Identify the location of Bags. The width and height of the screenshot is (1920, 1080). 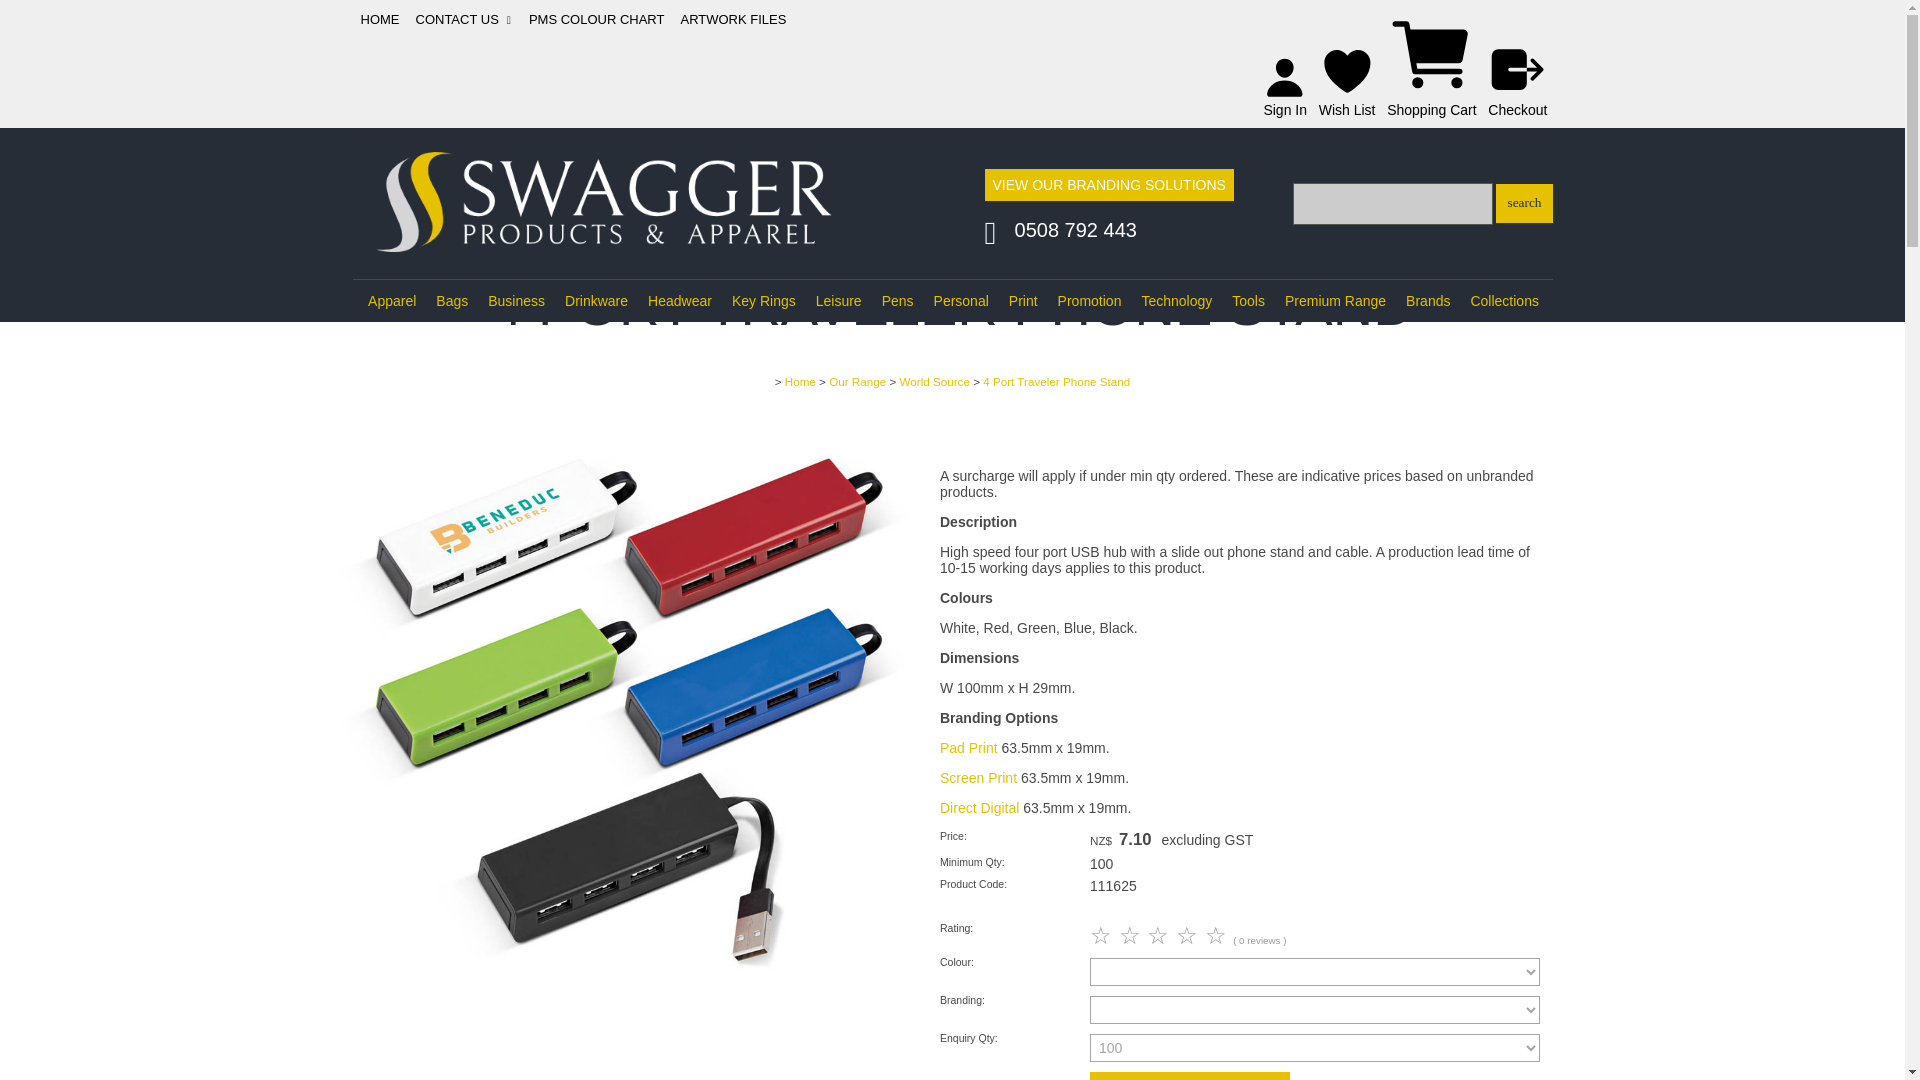
(452, 300).